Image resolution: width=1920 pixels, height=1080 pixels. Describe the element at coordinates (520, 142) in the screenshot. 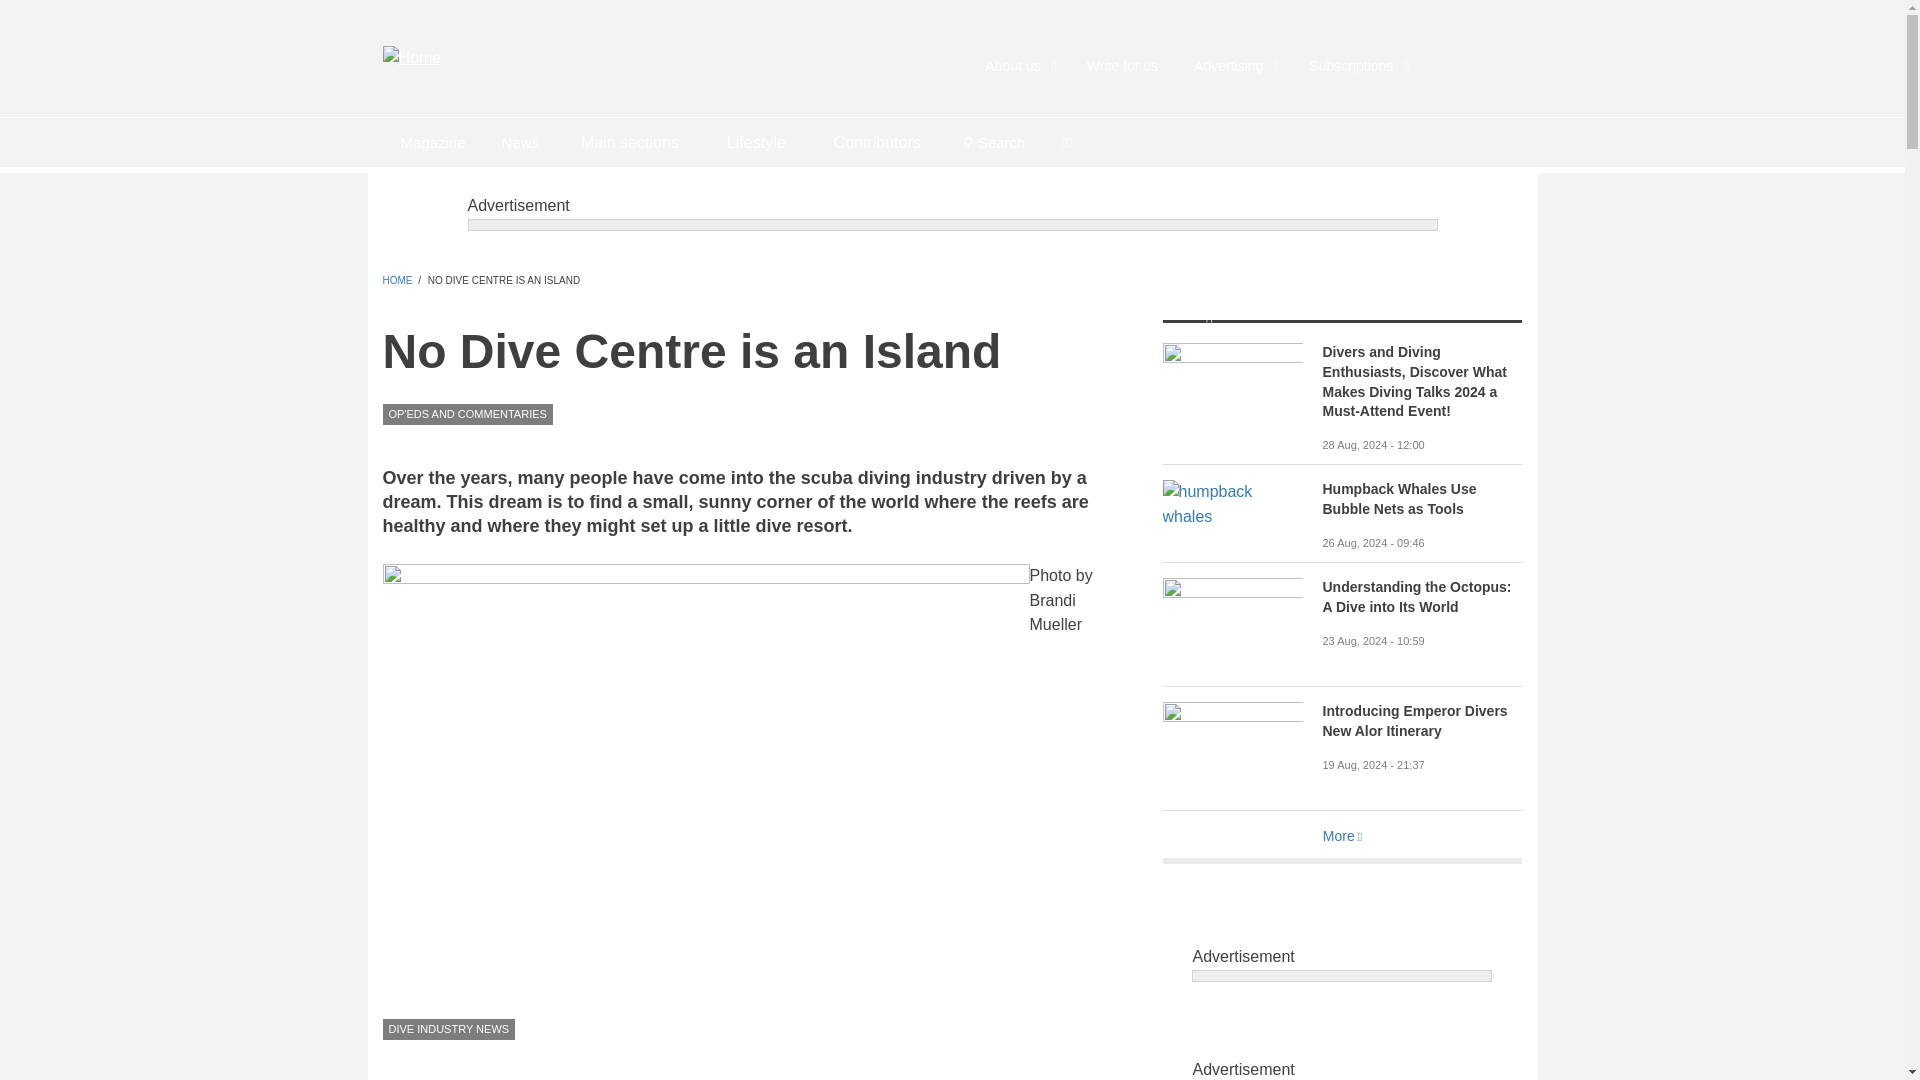

I see `Latest posts` at that location.